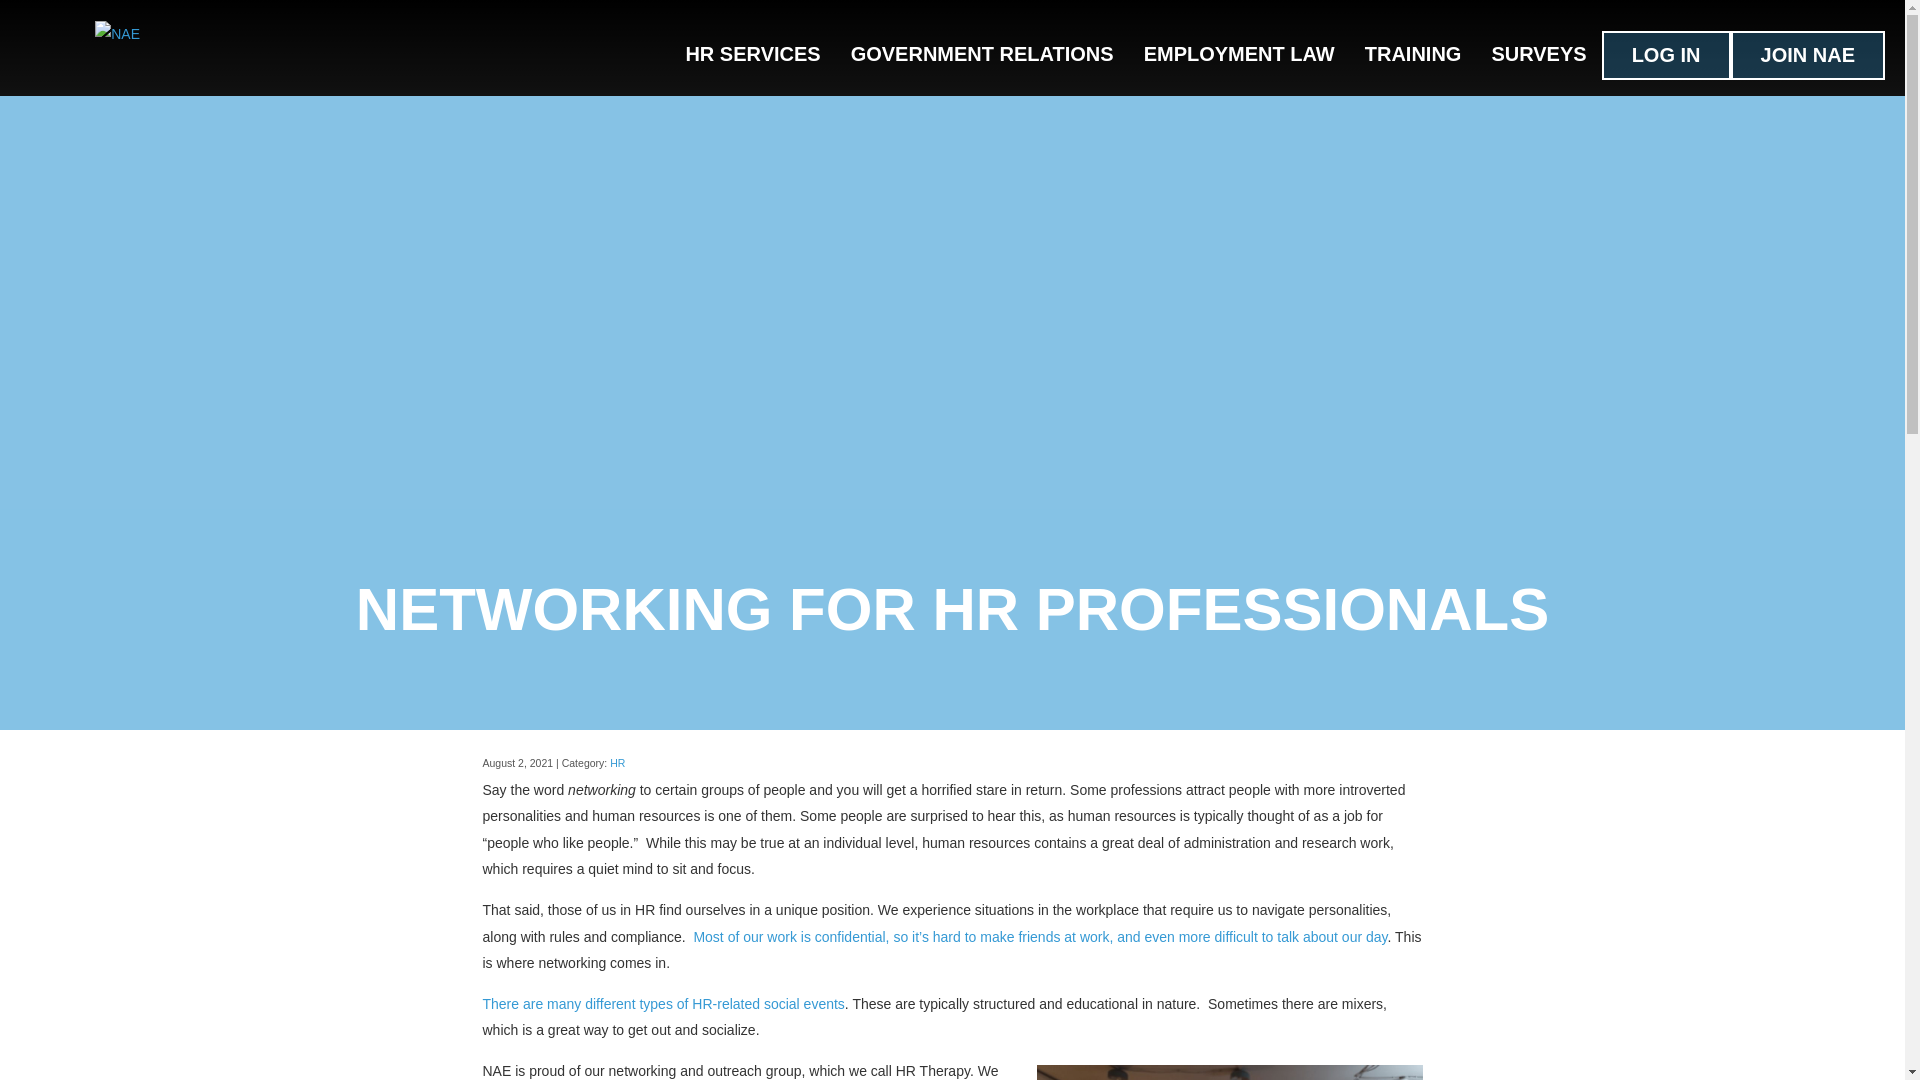  Describe the element at coordinates (1666, 55) in the screenshot. I see `LOG IN` at that location.